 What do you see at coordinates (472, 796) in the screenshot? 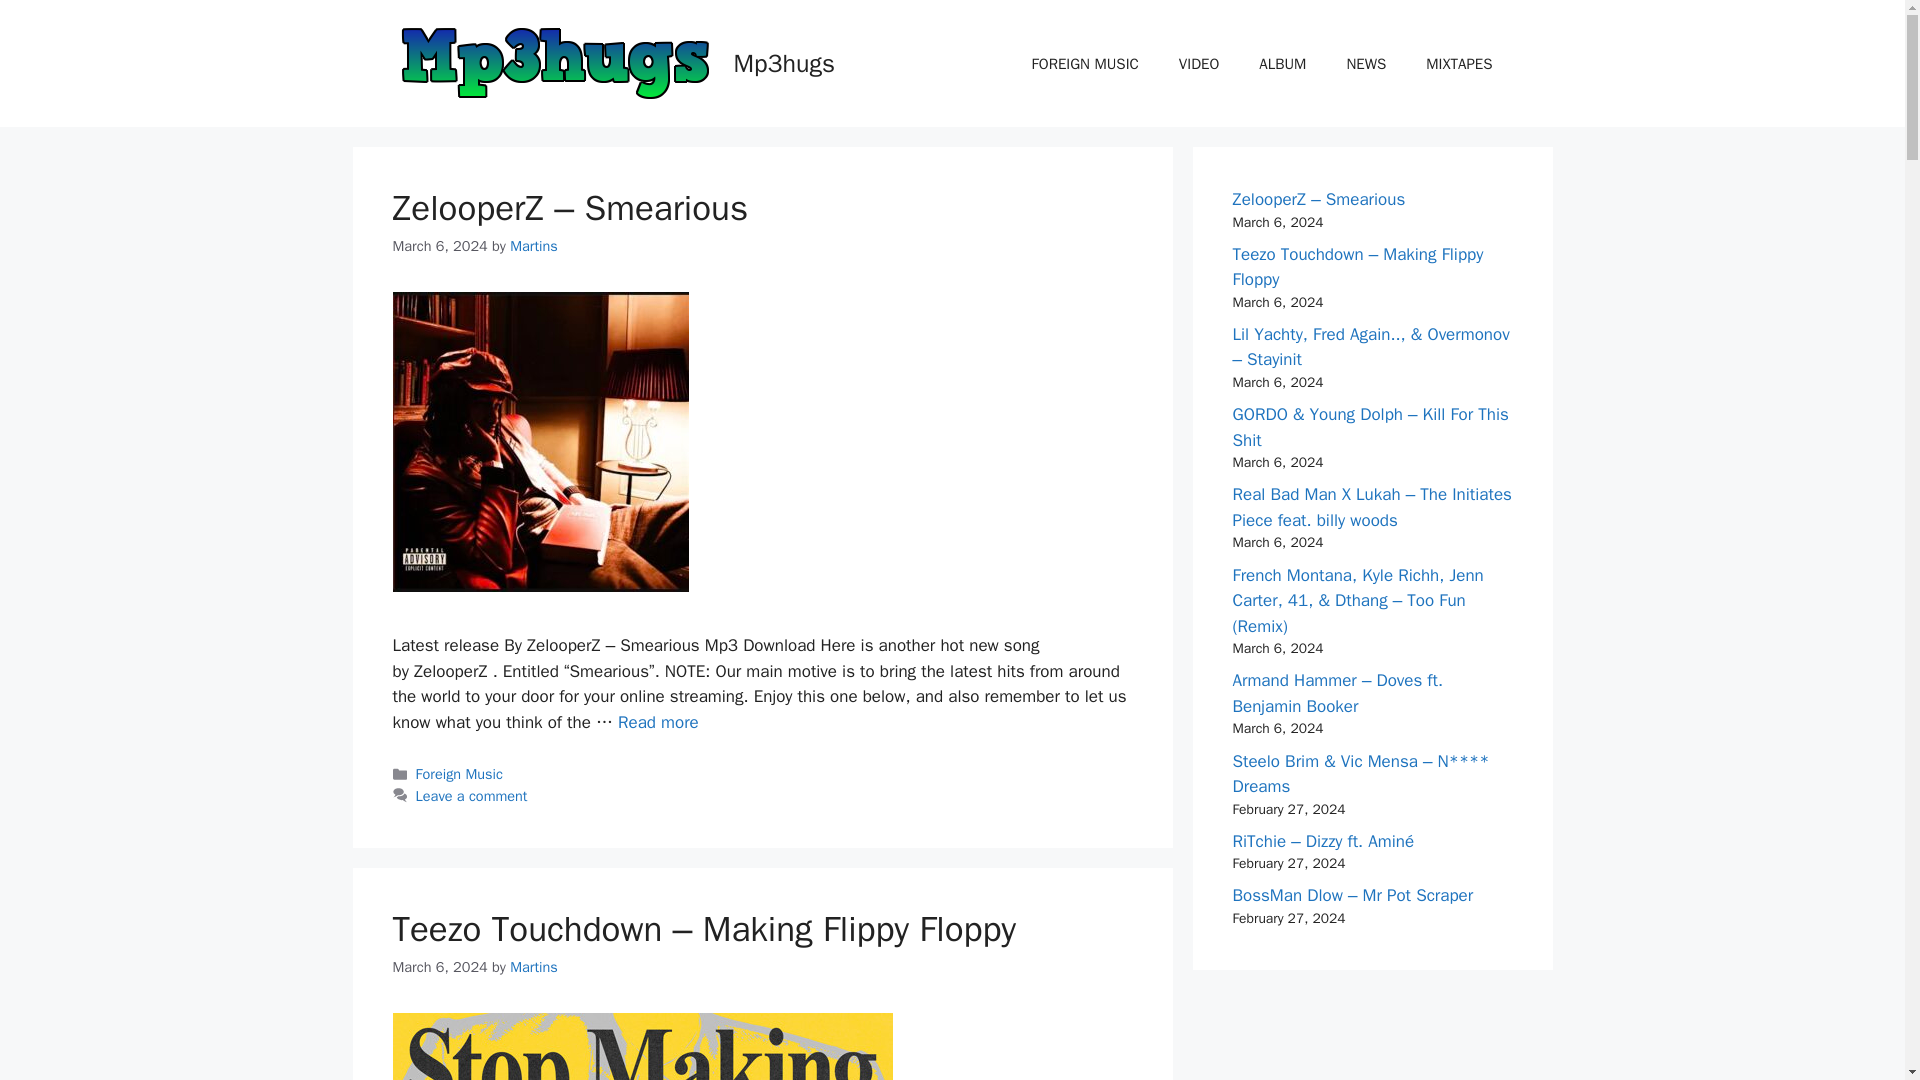
I see `Leave a comment` at bounding box center [472, 796].